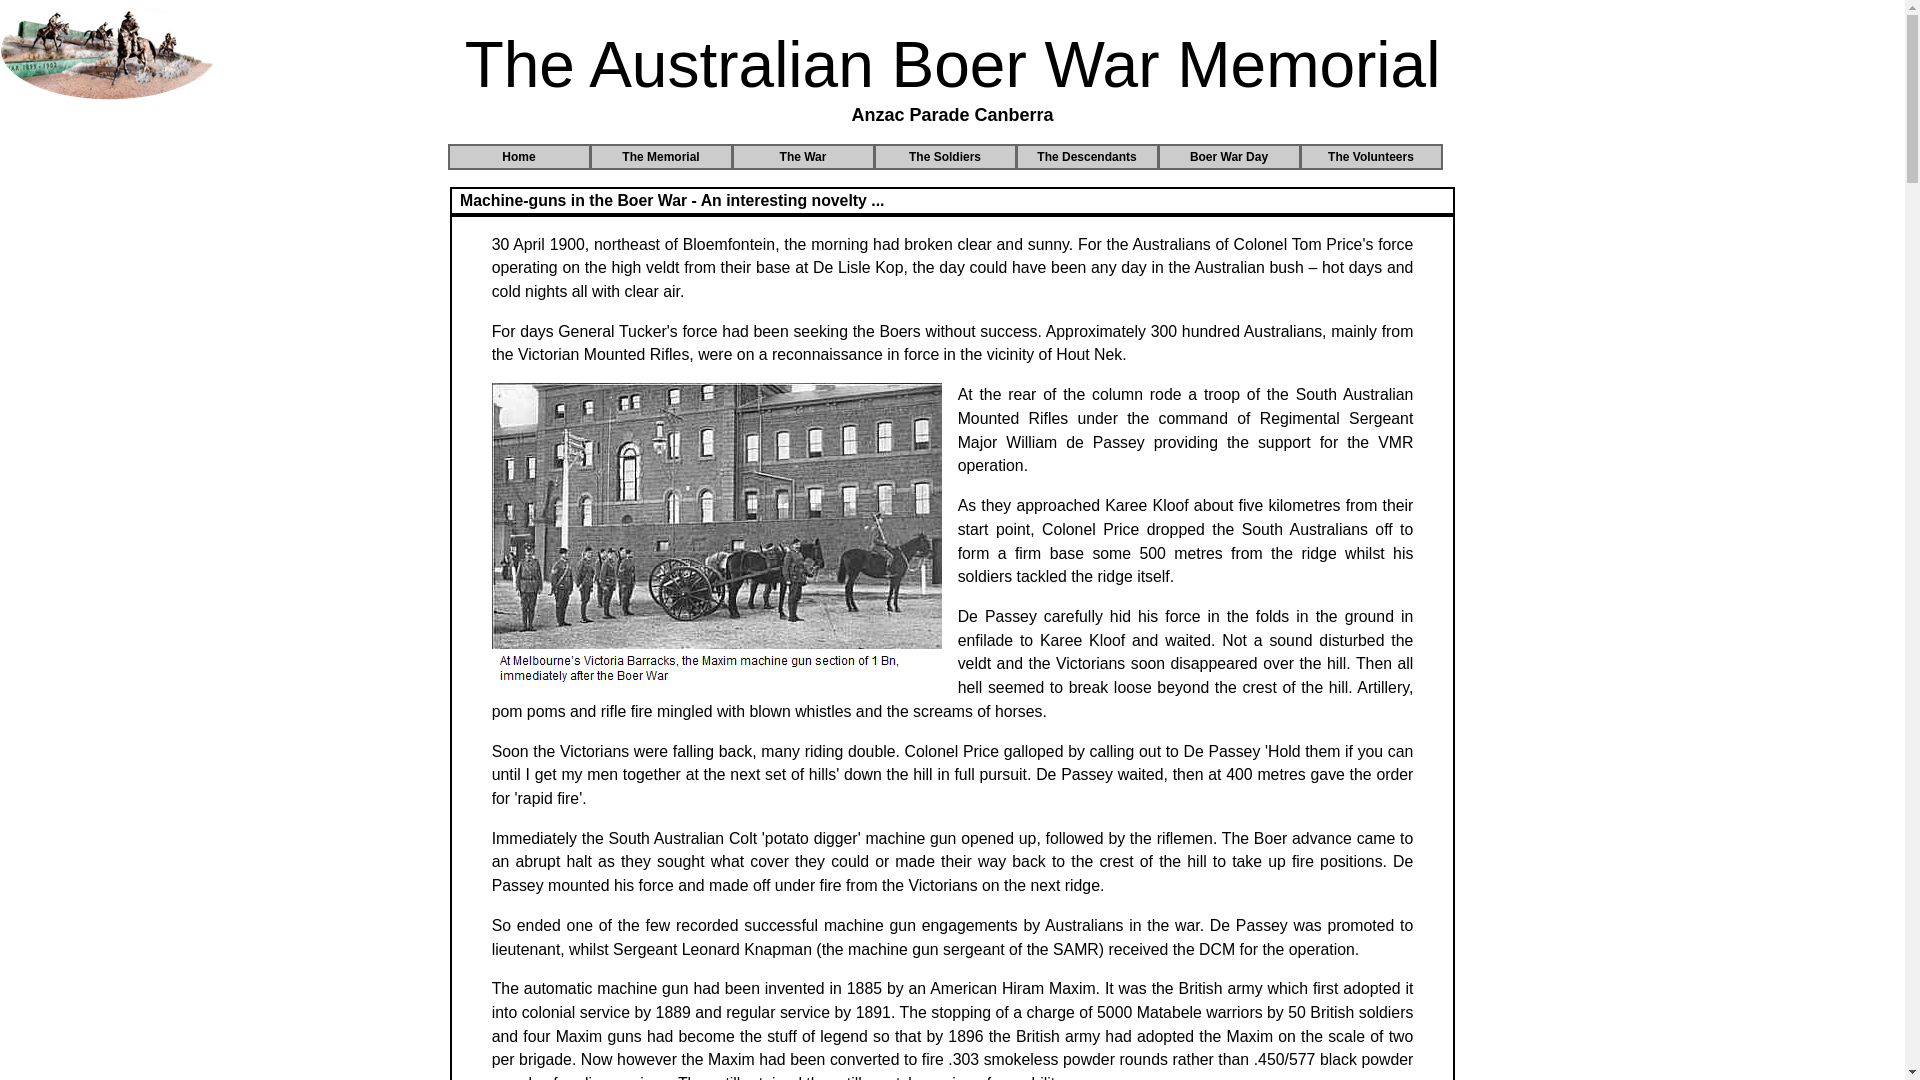 Image resolution: width=1920 pixels, height=1080 pixels. I want to click on The Volunteers, so click(1372, 157).